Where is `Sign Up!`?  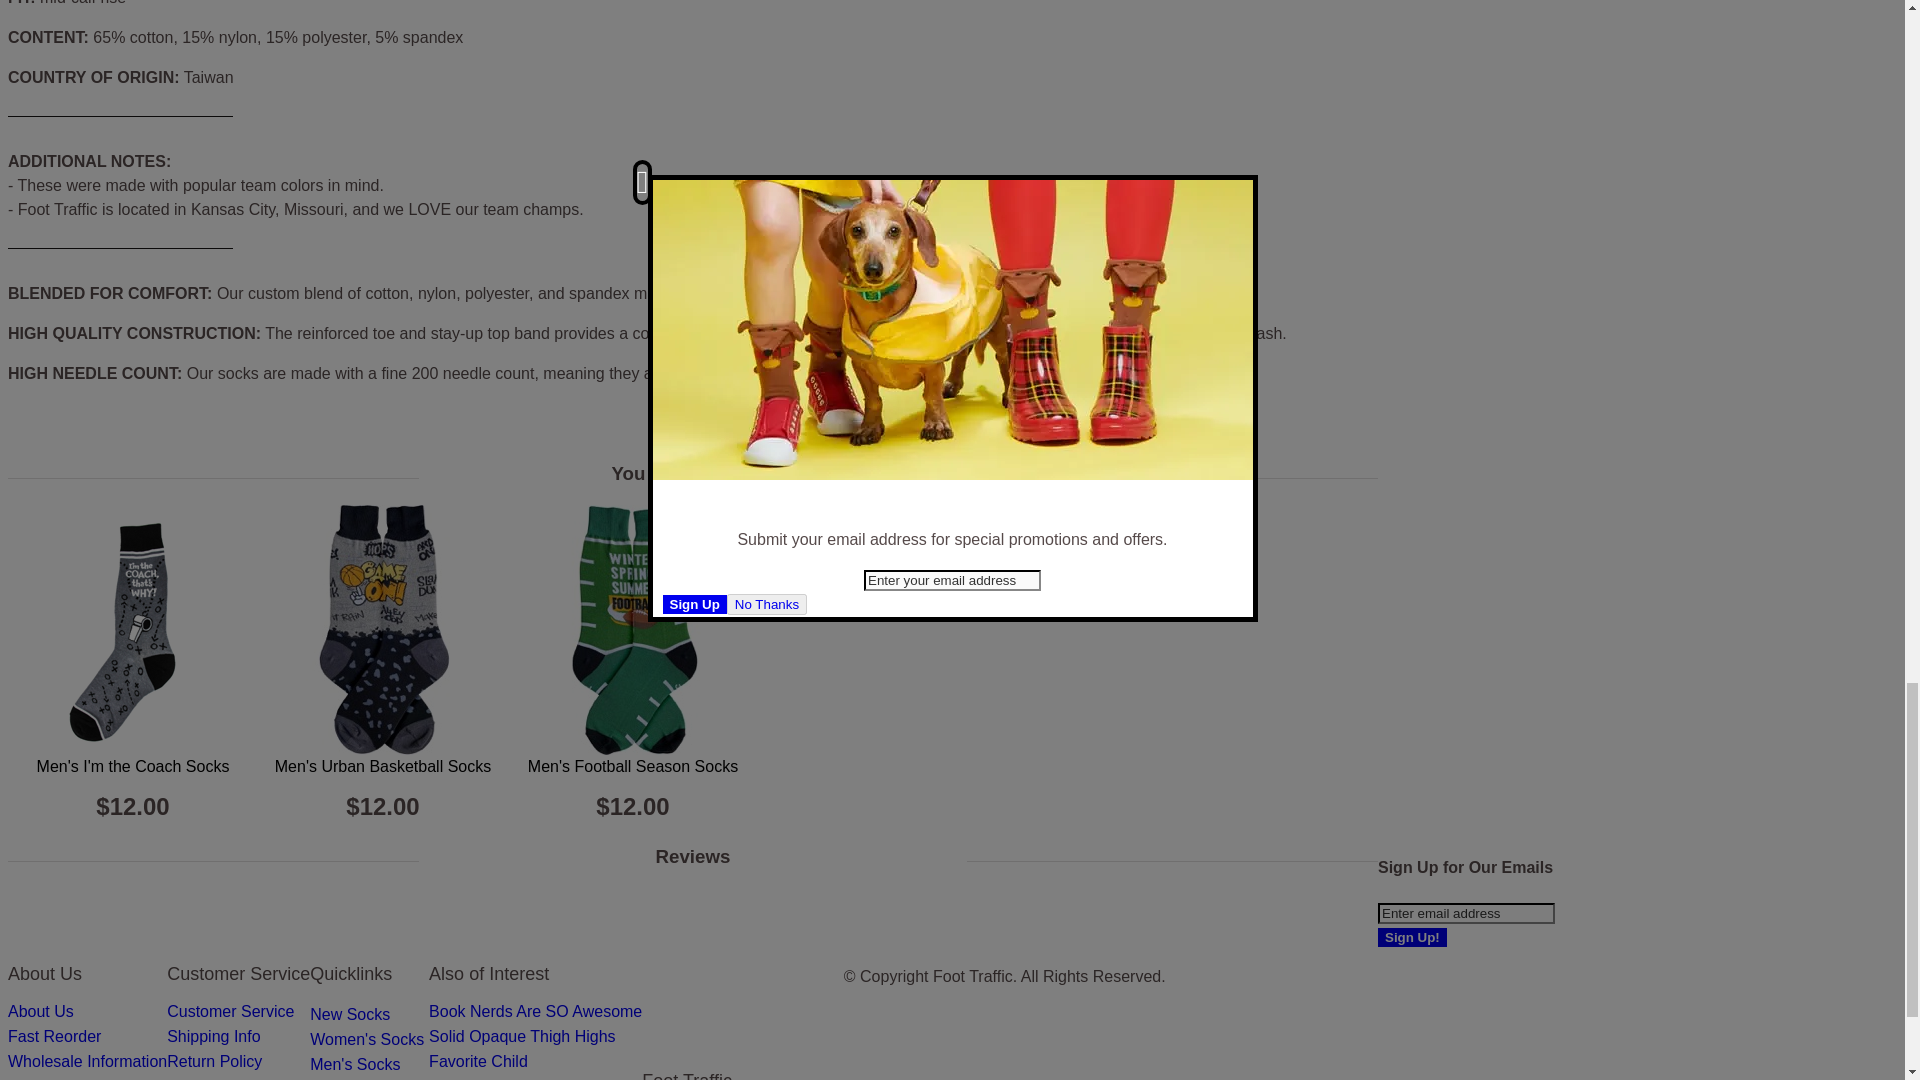 Sign Up! is located at coordinates (1412, 937).